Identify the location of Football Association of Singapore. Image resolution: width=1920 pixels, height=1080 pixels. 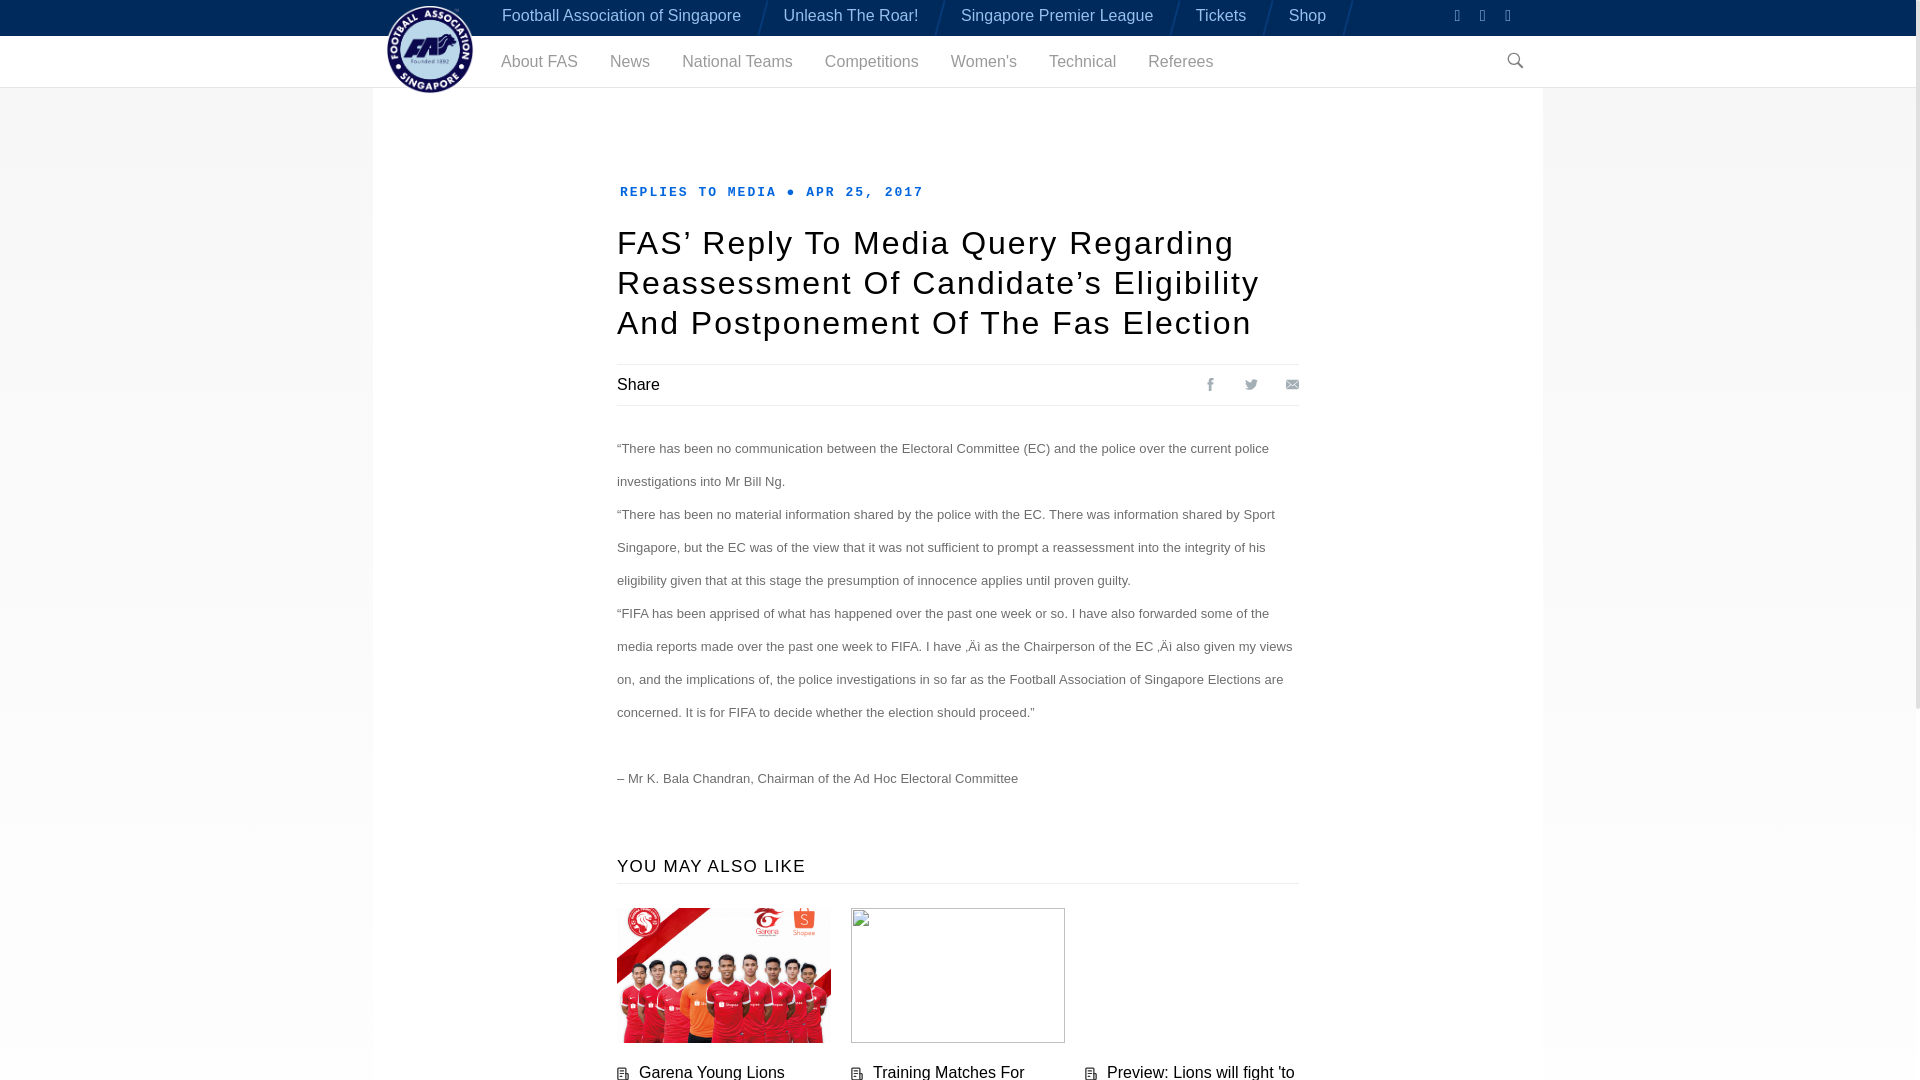
(621, 14).